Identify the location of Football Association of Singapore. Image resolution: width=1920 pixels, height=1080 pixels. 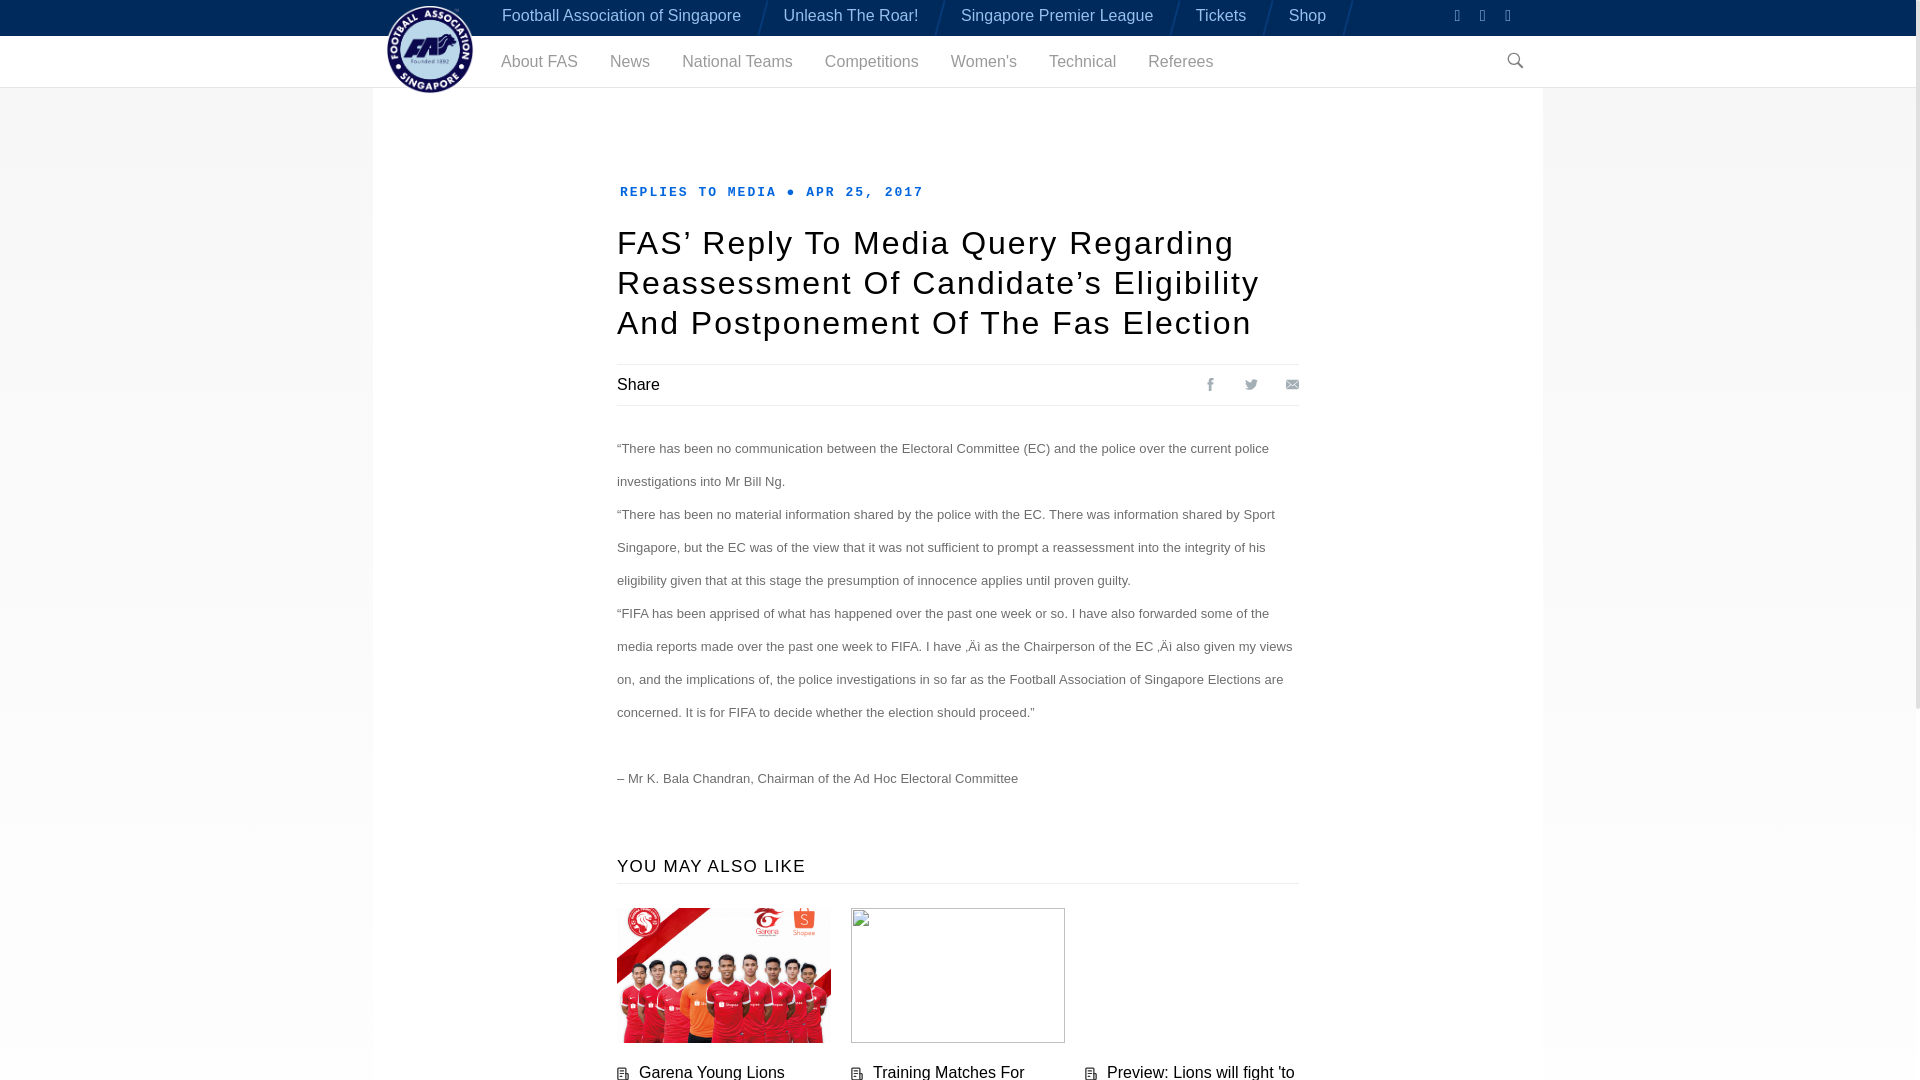
(621, 14).